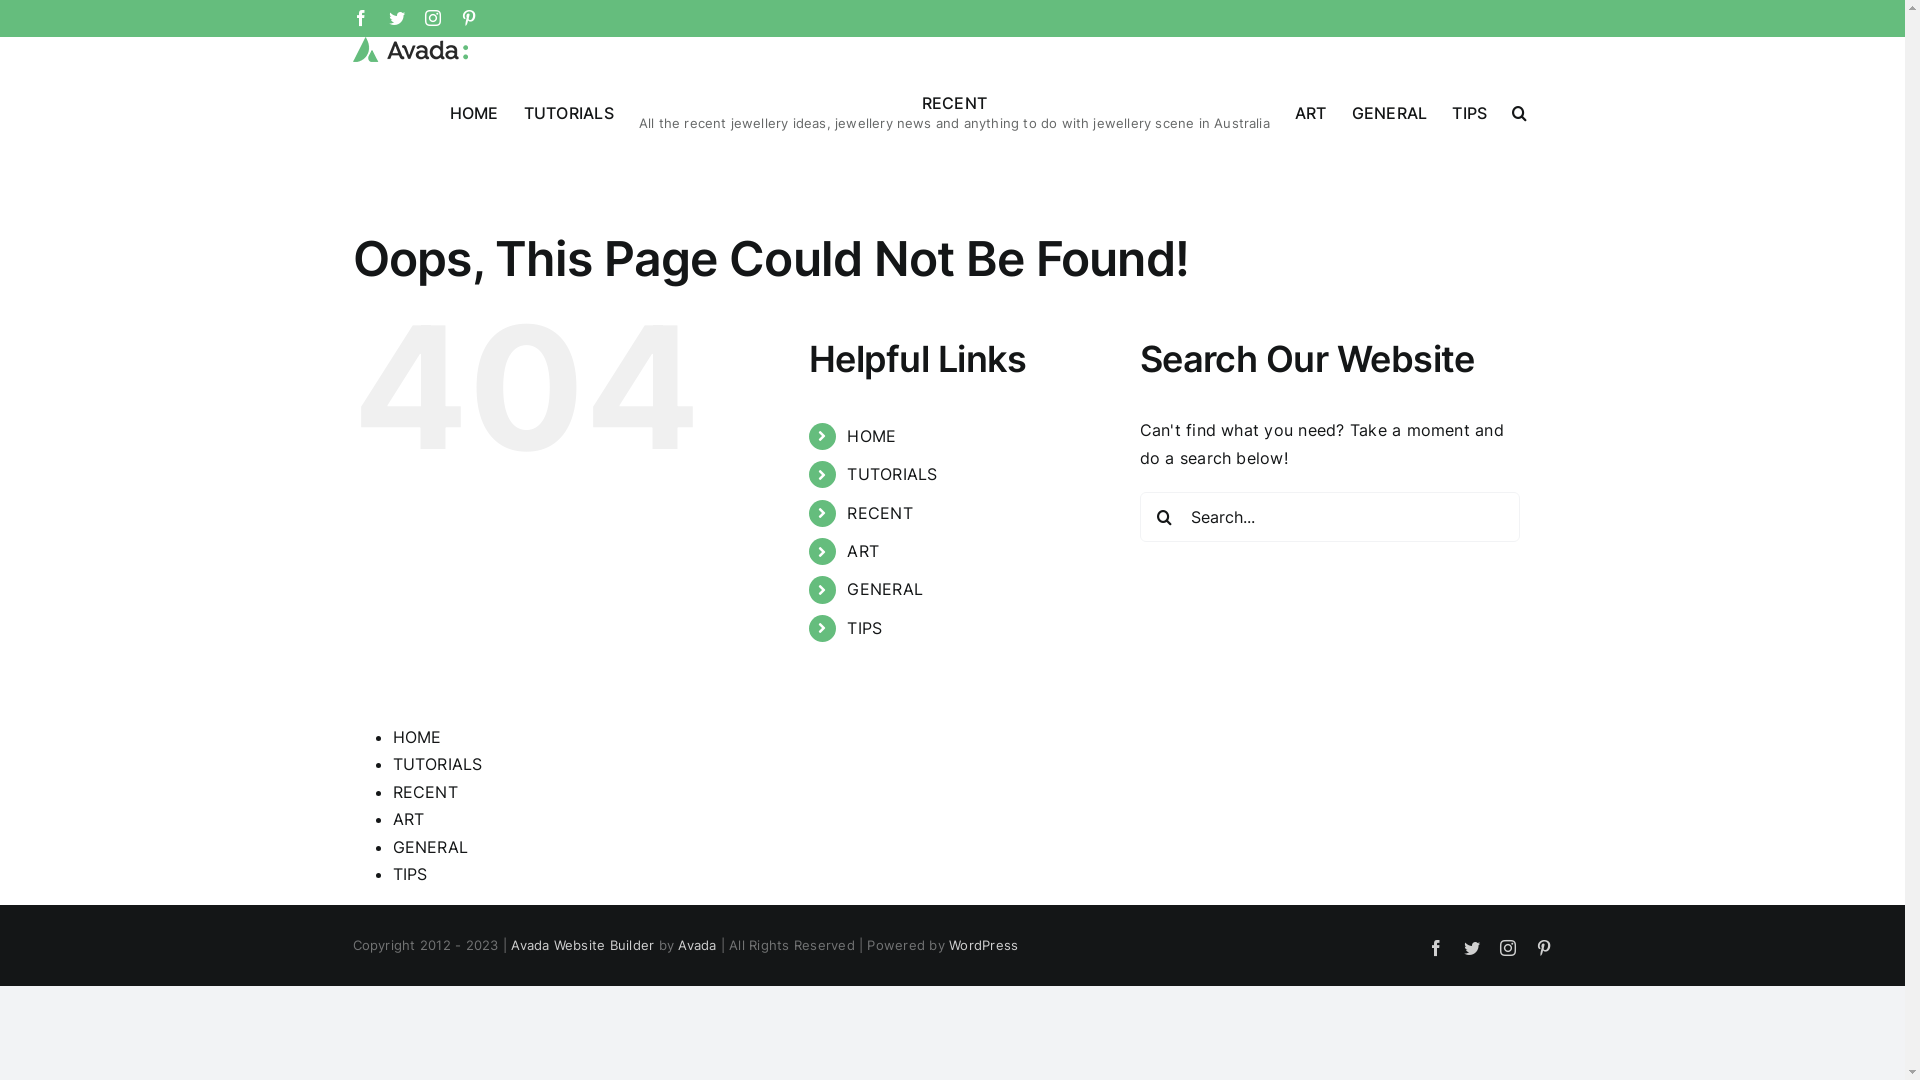 The height and width of the screenshot is (1080, 1920). I want to click on GENERAL, so click(430, 847).